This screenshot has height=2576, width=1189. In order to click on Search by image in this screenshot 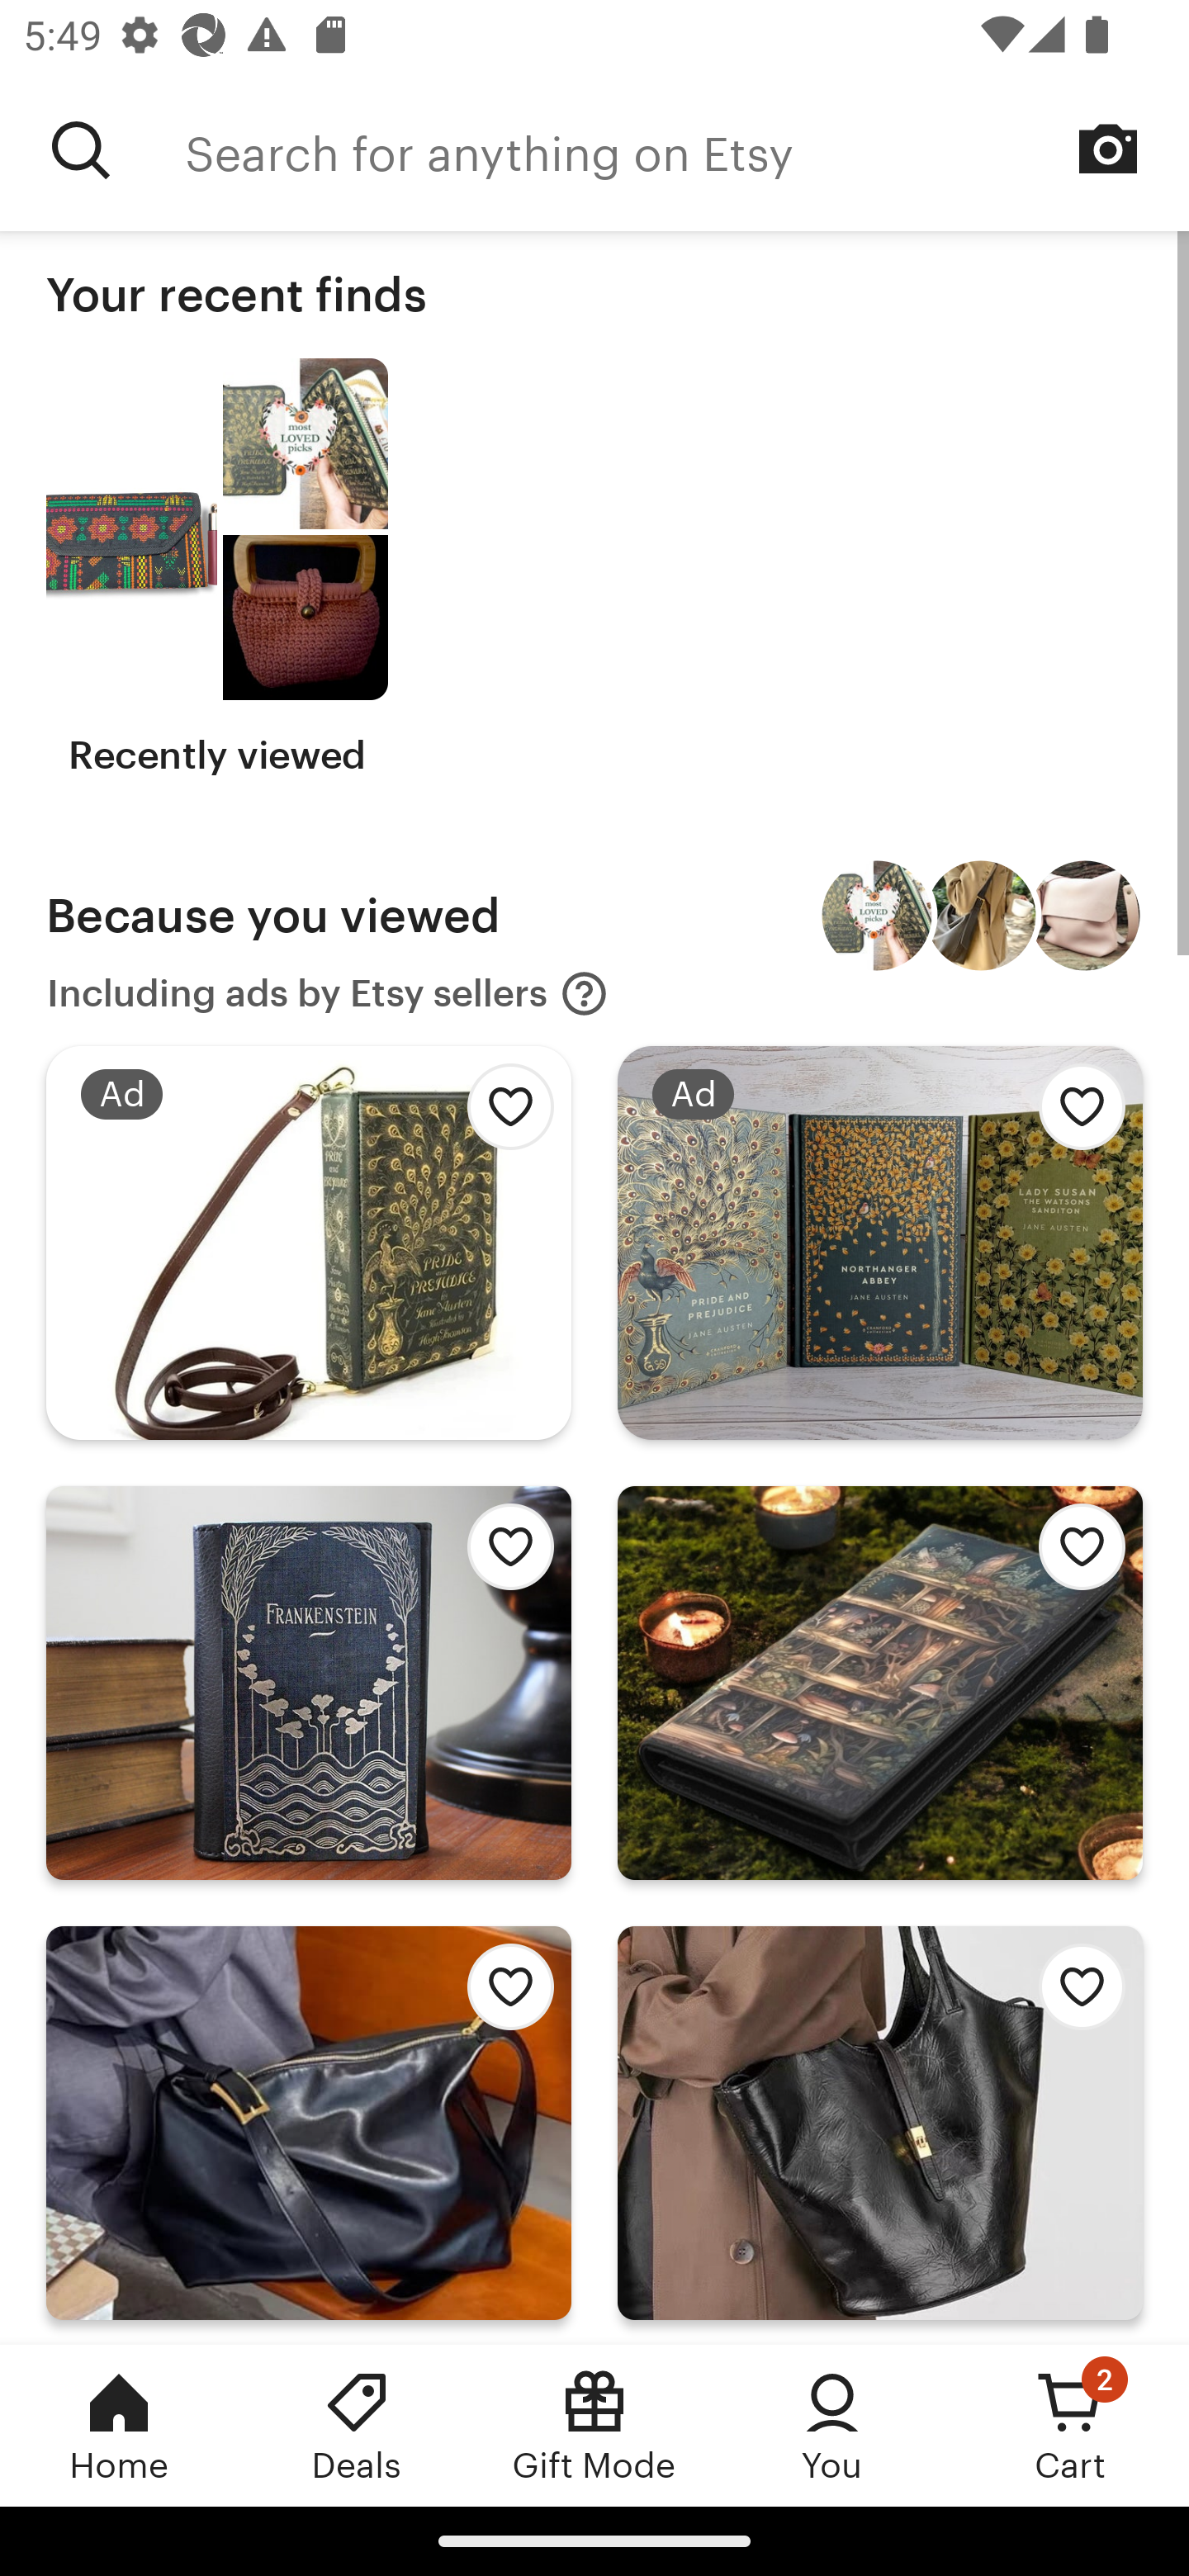, I will do `click(1108, 149)`.